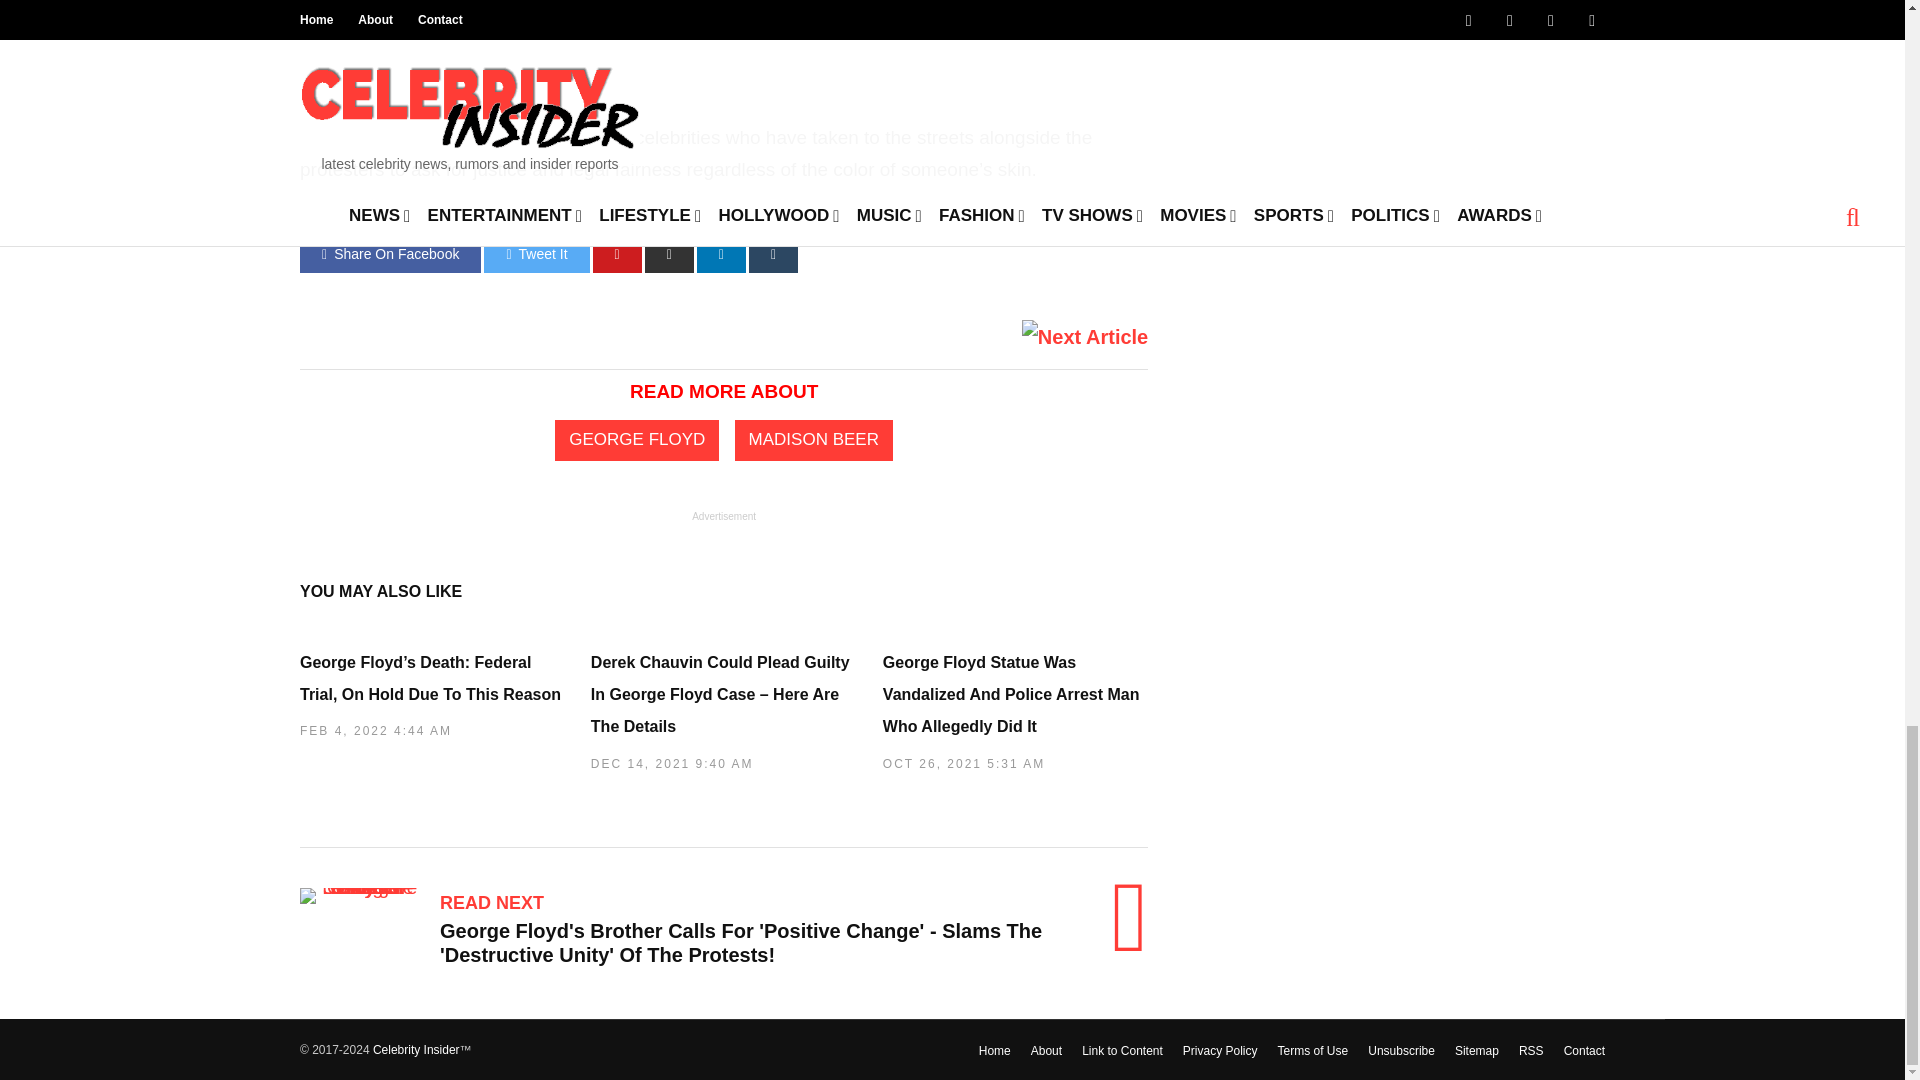 The width and height of the screenshot is (1920, 1080). What do you see at coordinates (390, 254) in the screenshot?
I see `Share On Facebook` at bounding box center [390, 254].